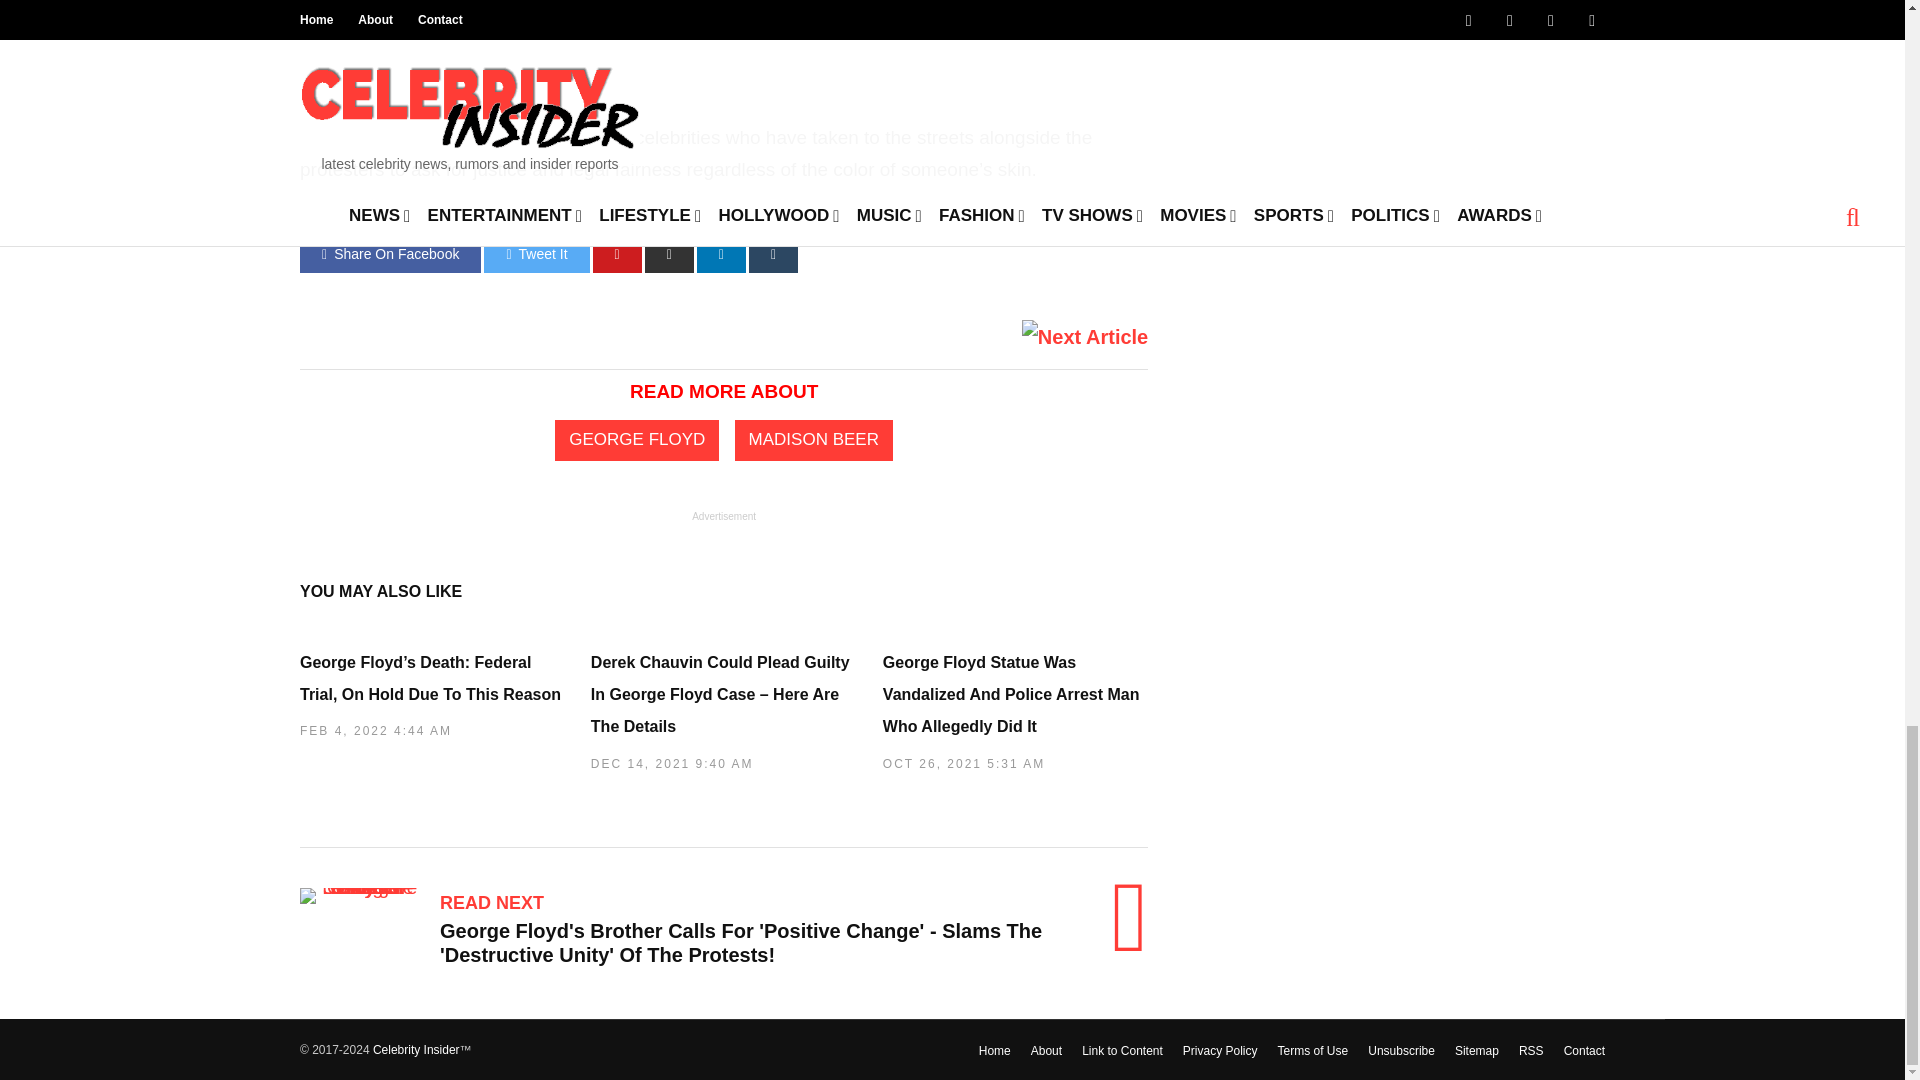 The width and height of the screenshot is (1920, 1080). What do you see at coordinates (390, 254) in the screenshot?
I see `Share On Facebook` at bounding box center [390, 254].